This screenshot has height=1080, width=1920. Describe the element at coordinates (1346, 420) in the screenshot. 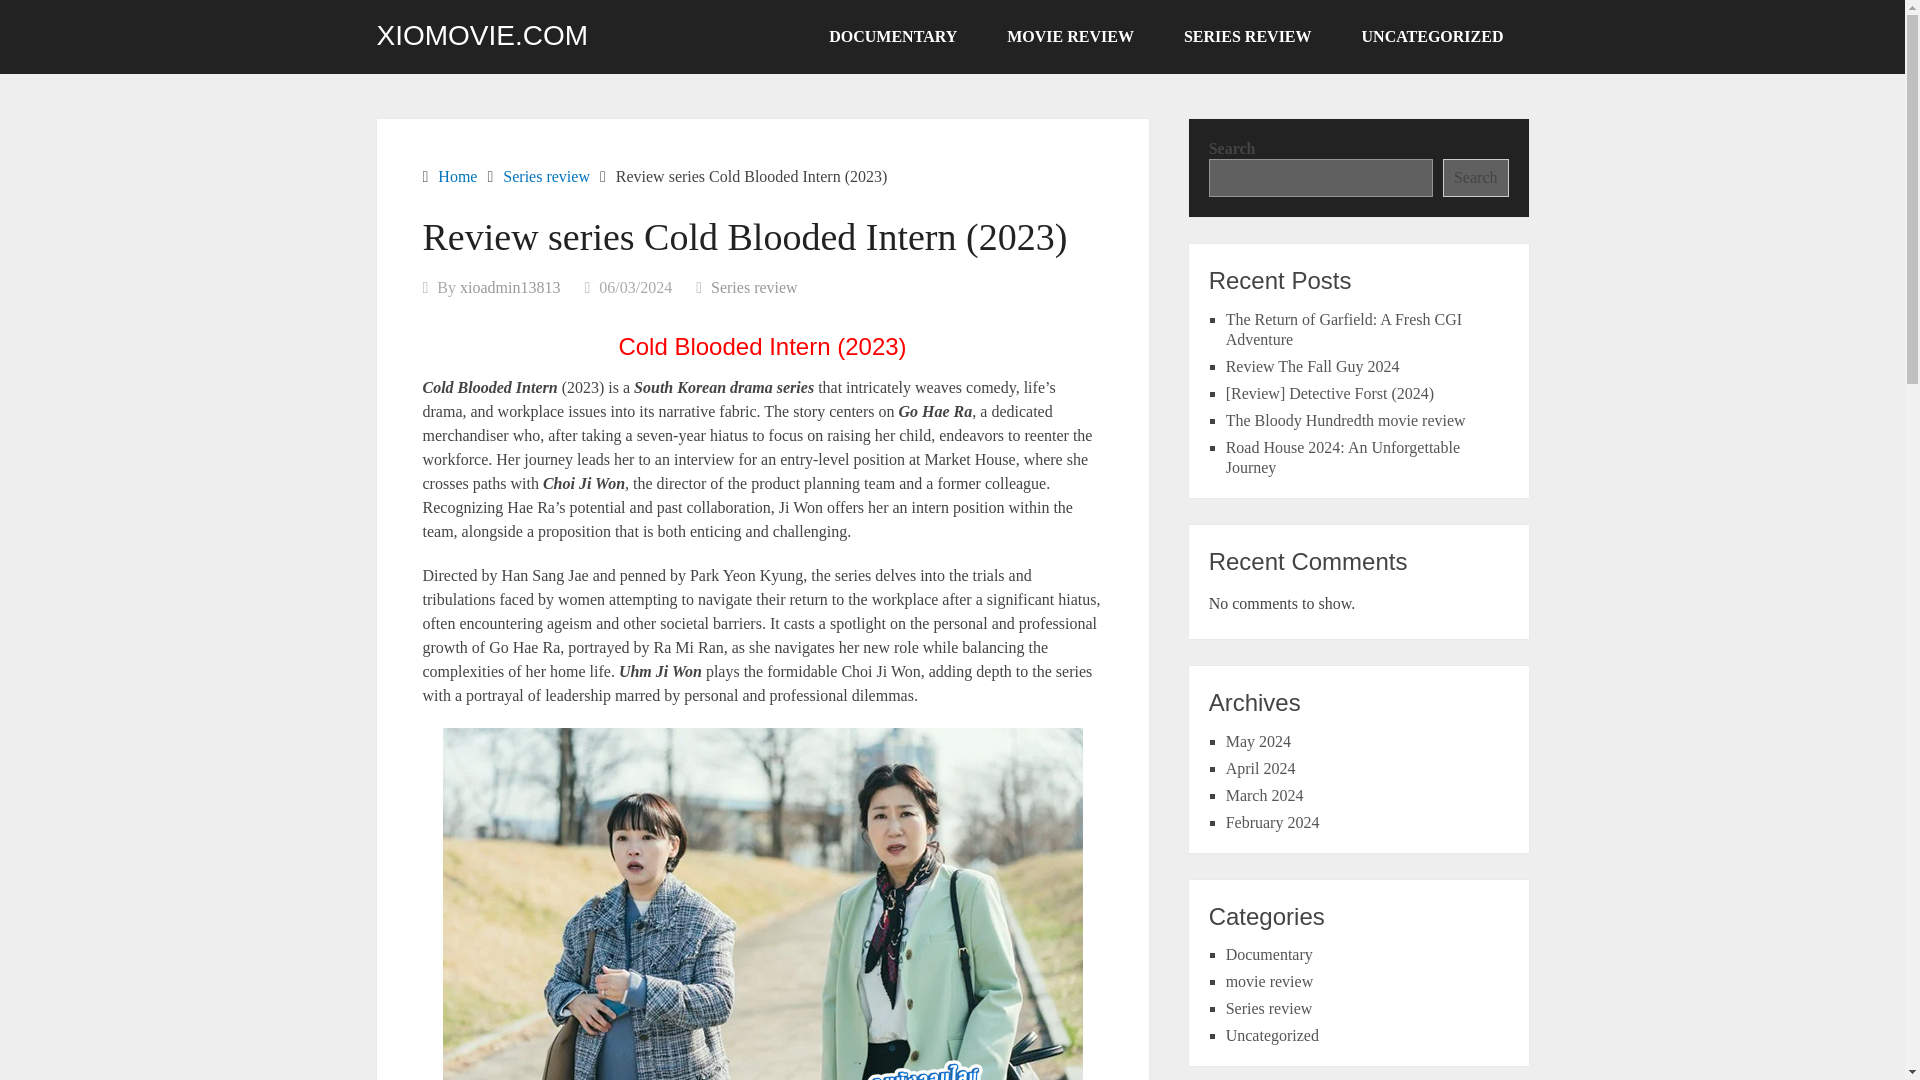

I see `The Bloody Hundredth movie review` at that location.